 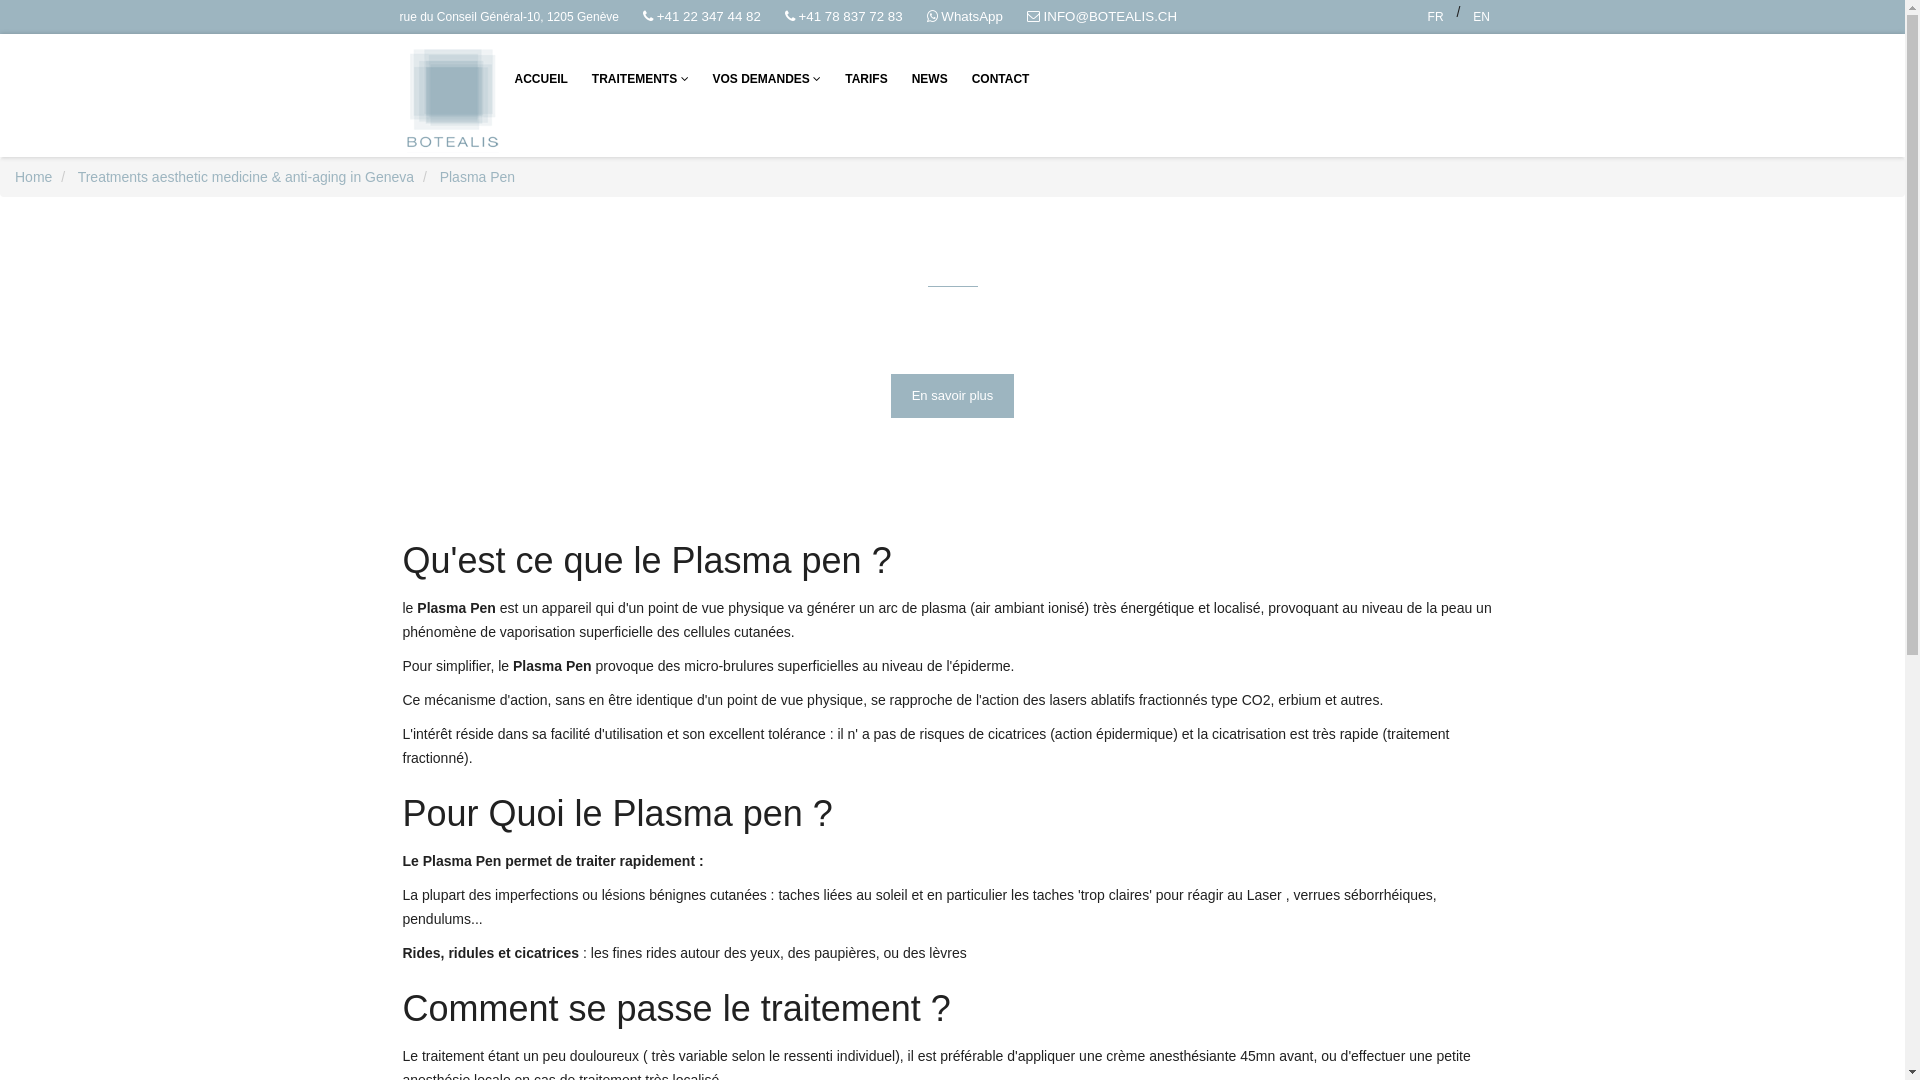 What do you see at coordinates (540, 79) in the screenshot?
I see `ACCUEIL` at bounding box center [540, 79].